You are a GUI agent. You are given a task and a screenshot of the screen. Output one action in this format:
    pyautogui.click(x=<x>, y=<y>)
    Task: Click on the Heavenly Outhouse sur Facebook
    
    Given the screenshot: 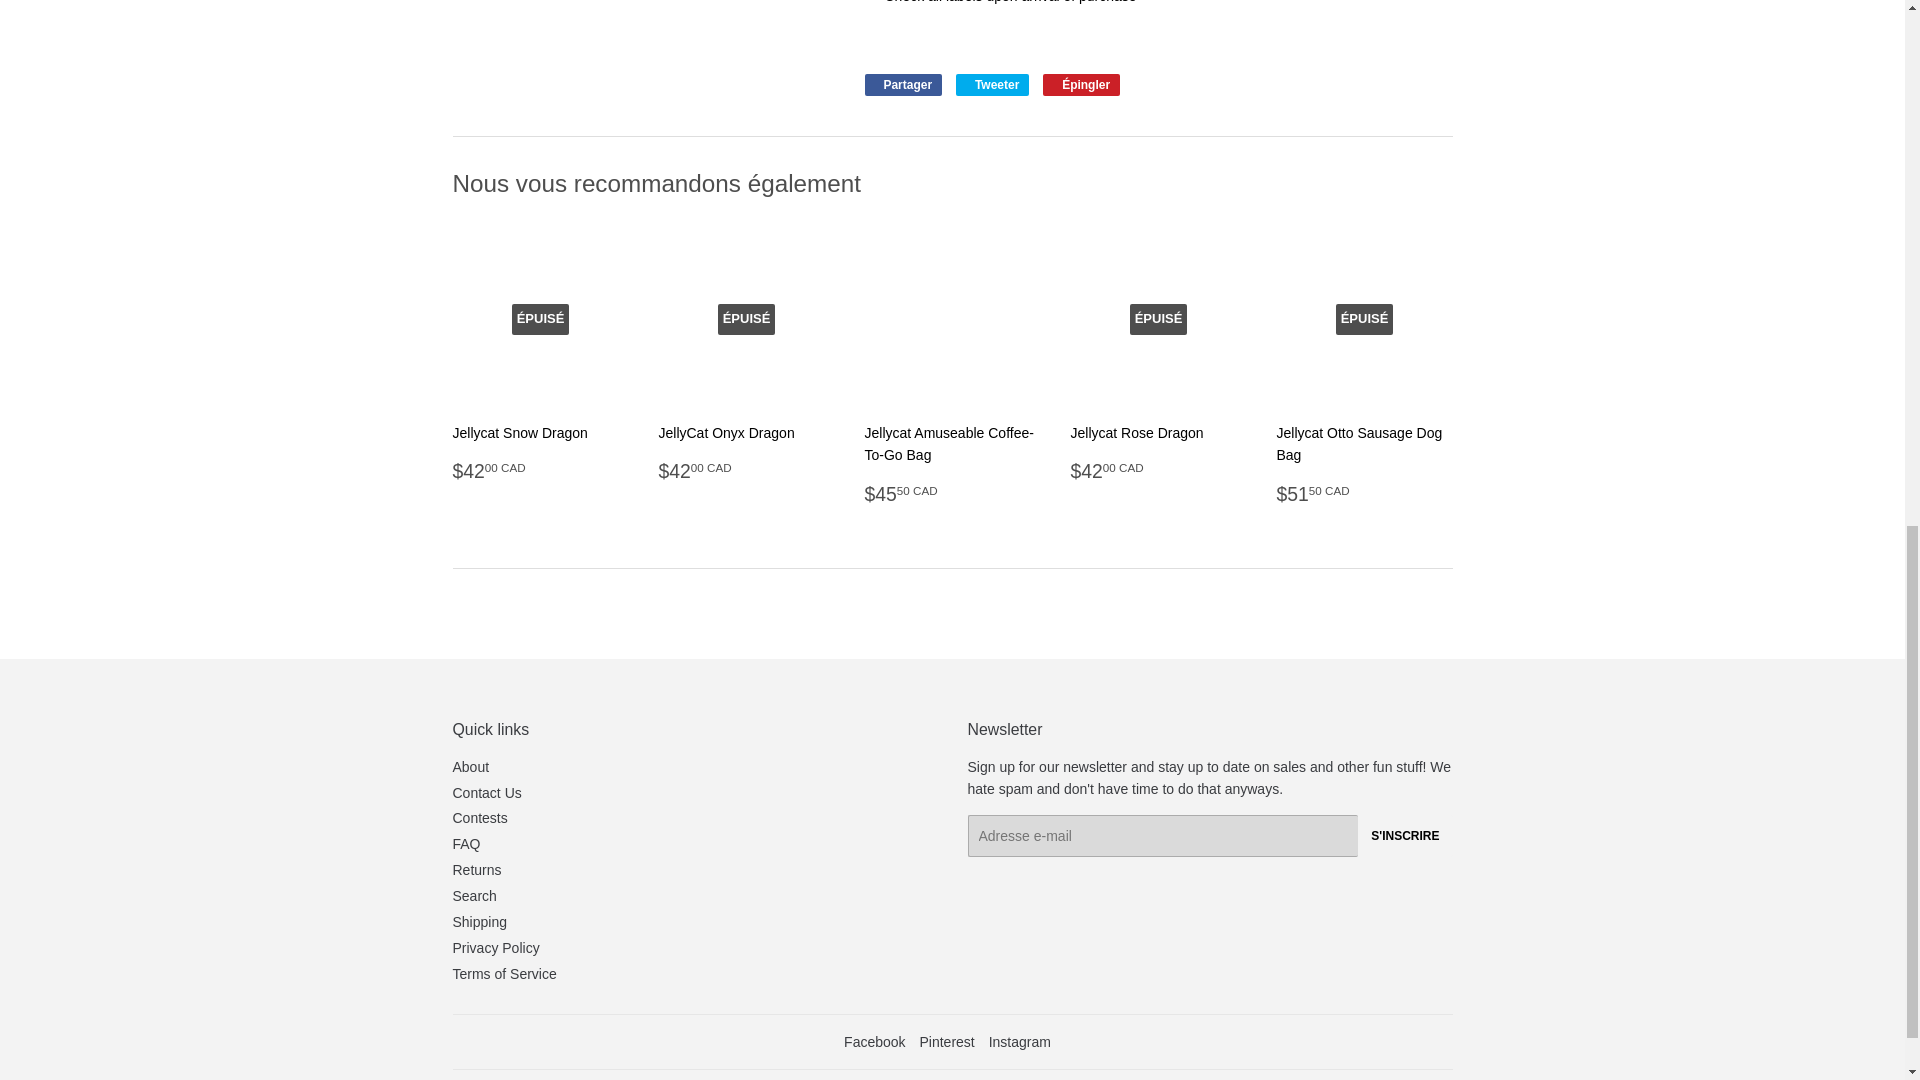 What is the action you would take?
    pyautogui.click(x=874, y=1041)
    